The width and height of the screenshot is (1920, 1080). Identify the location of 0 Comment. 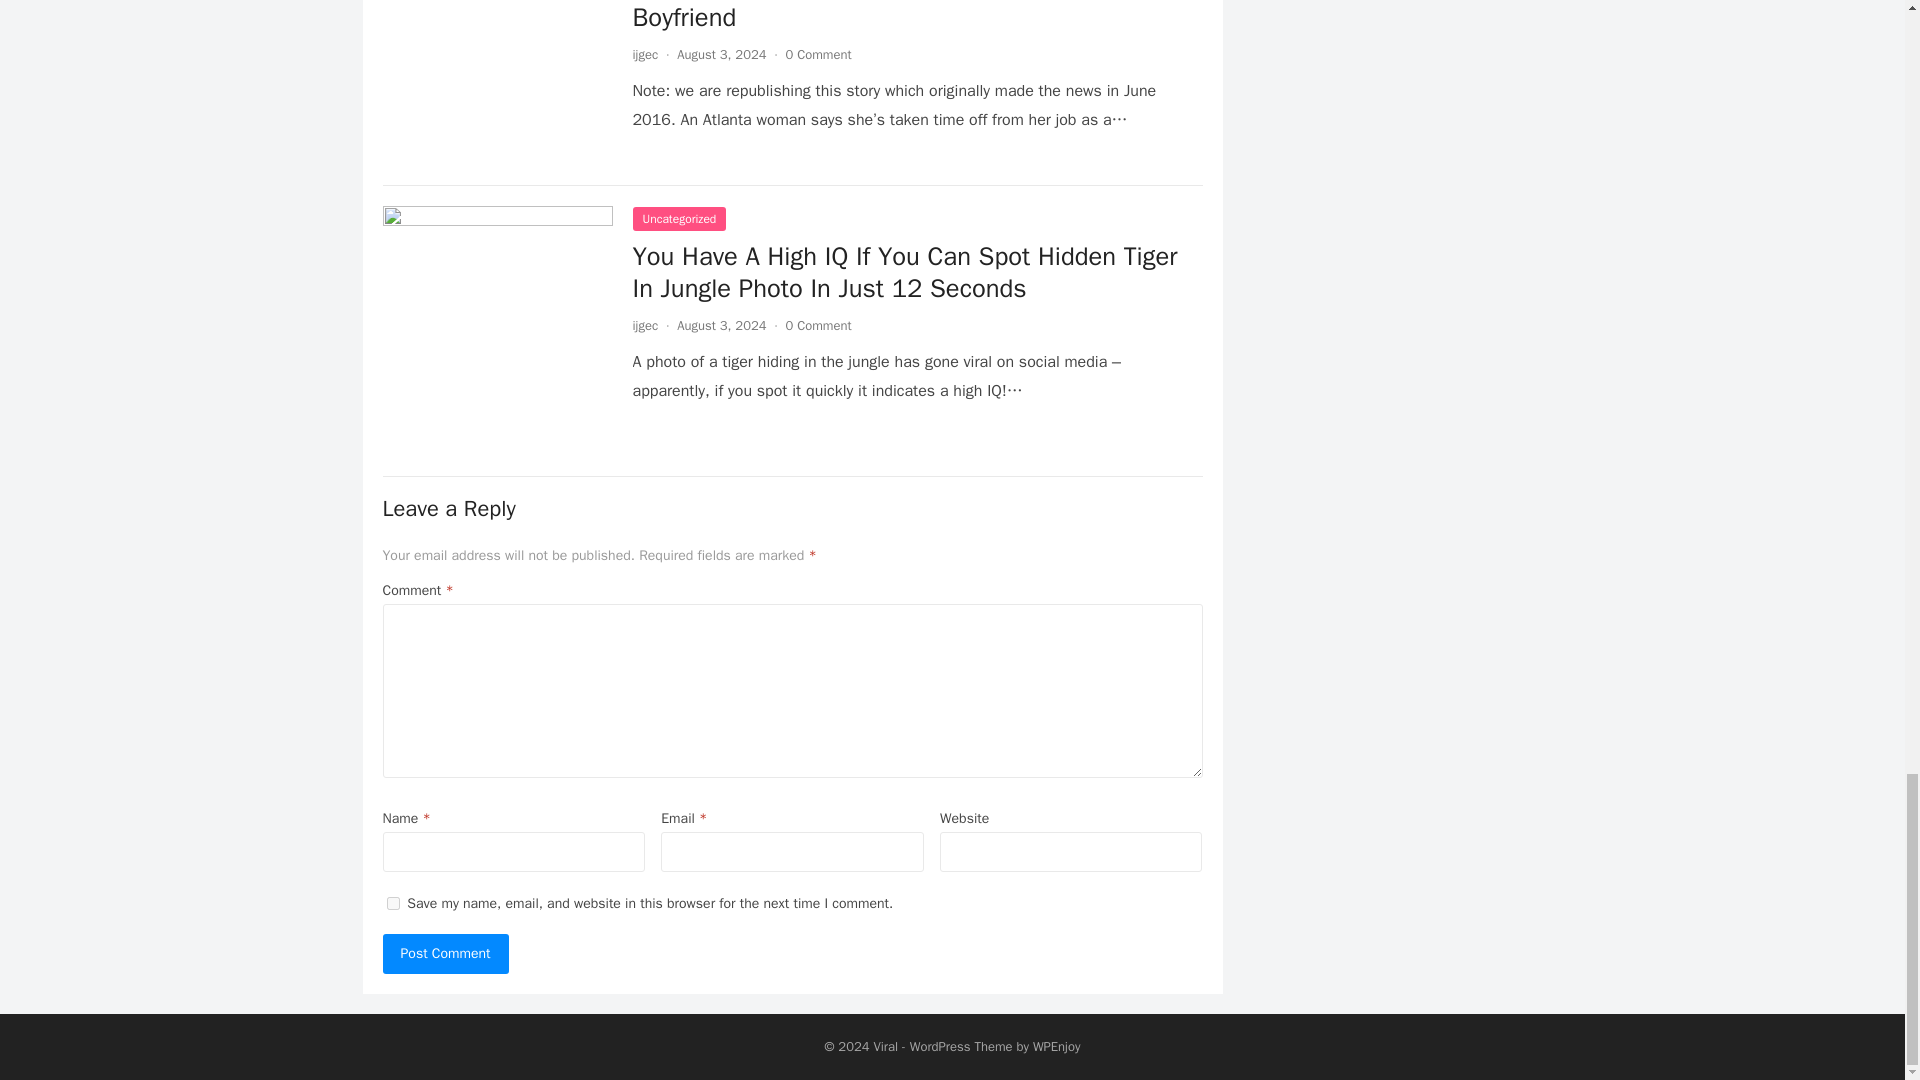
(818, 54).